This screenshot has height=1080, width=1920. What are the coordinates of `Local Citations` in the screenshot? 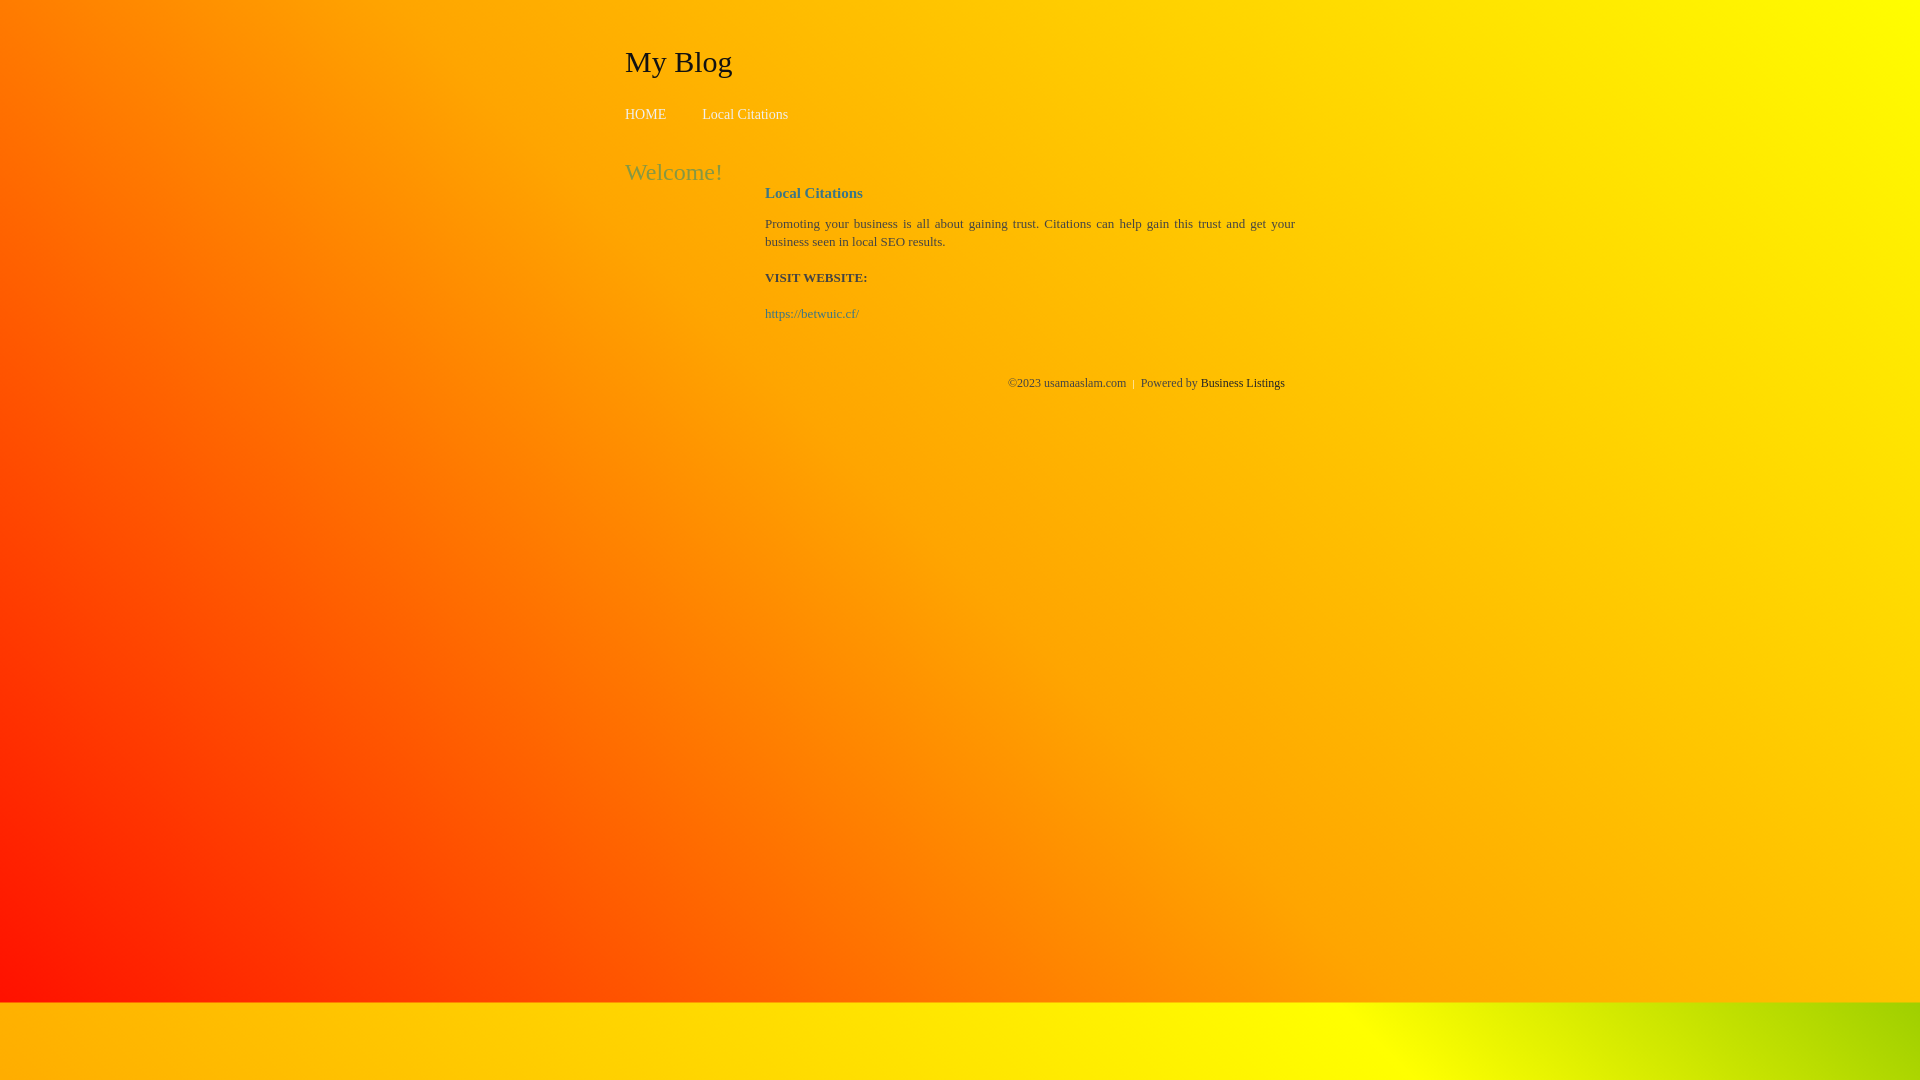 It's located at (745, 114).